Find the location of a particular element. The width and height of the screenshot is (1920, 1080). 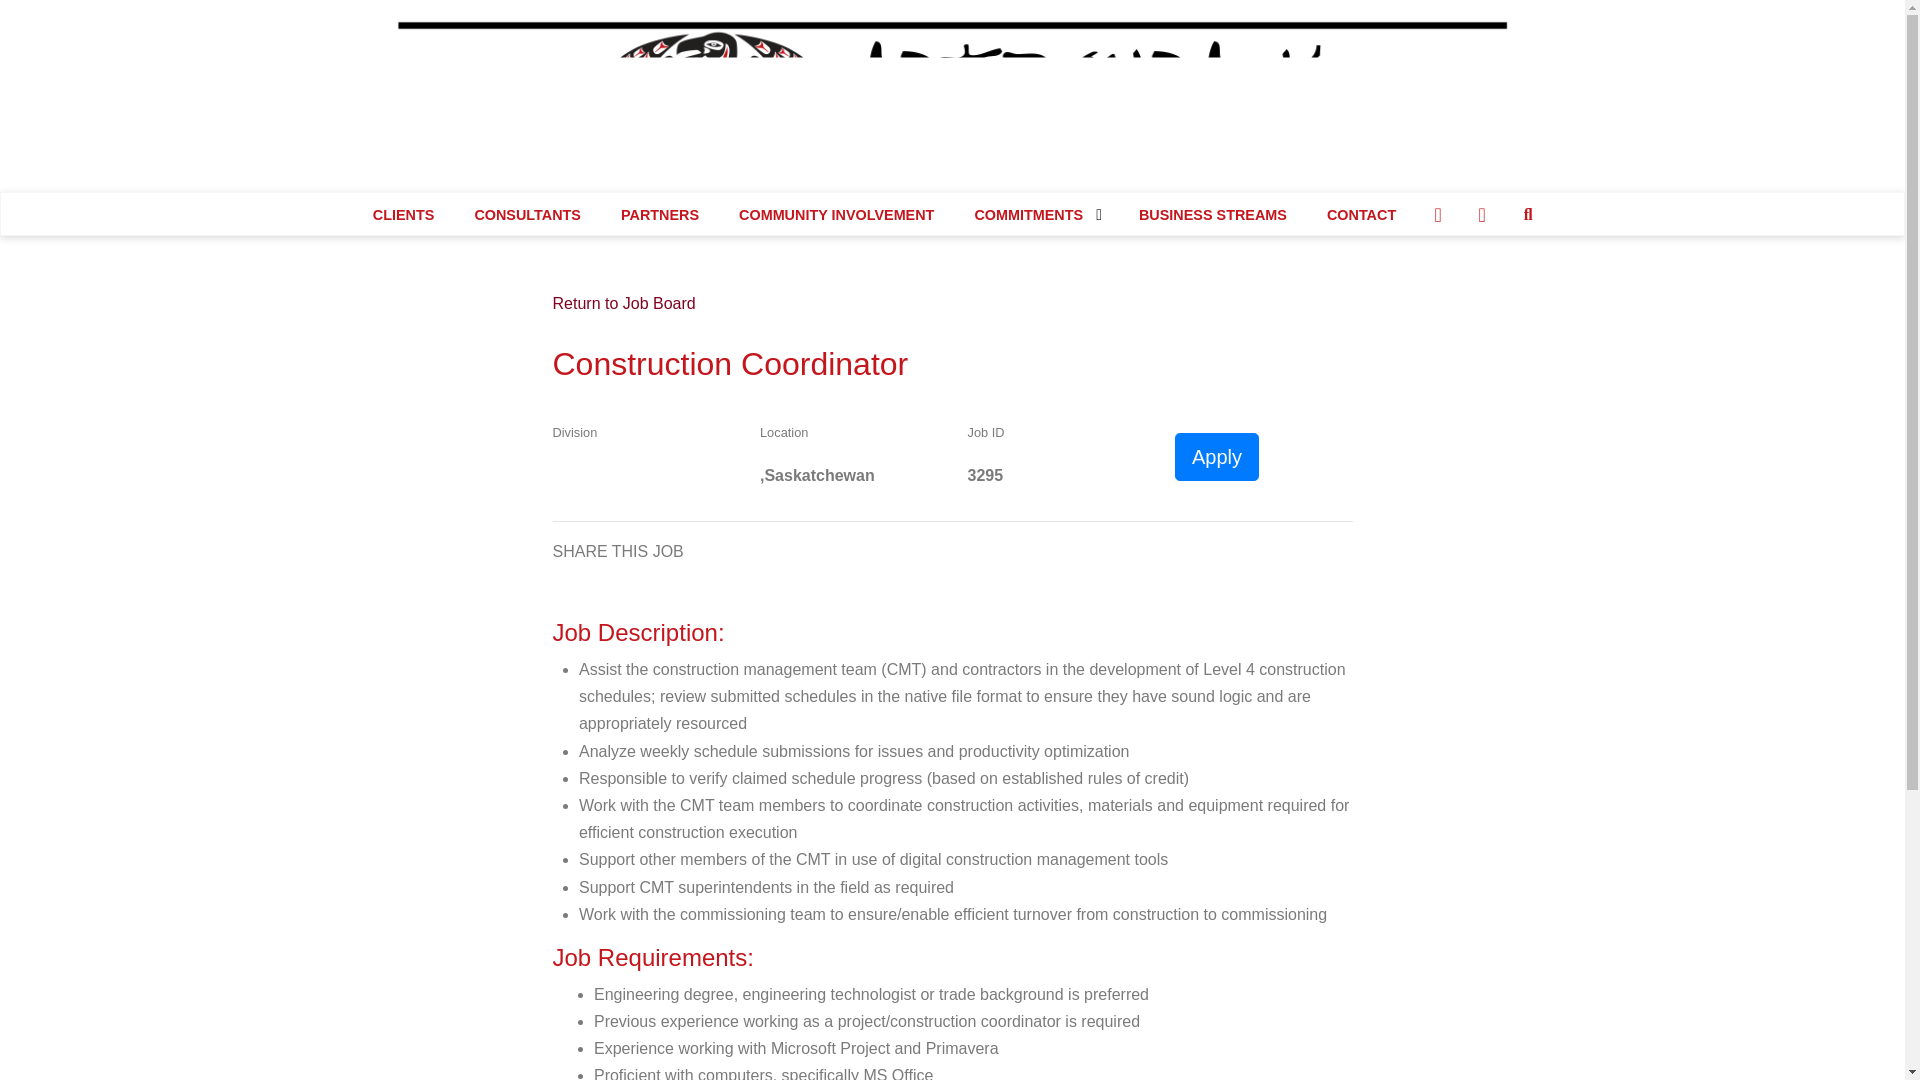

Apply is located at coordinates (1217, 456).